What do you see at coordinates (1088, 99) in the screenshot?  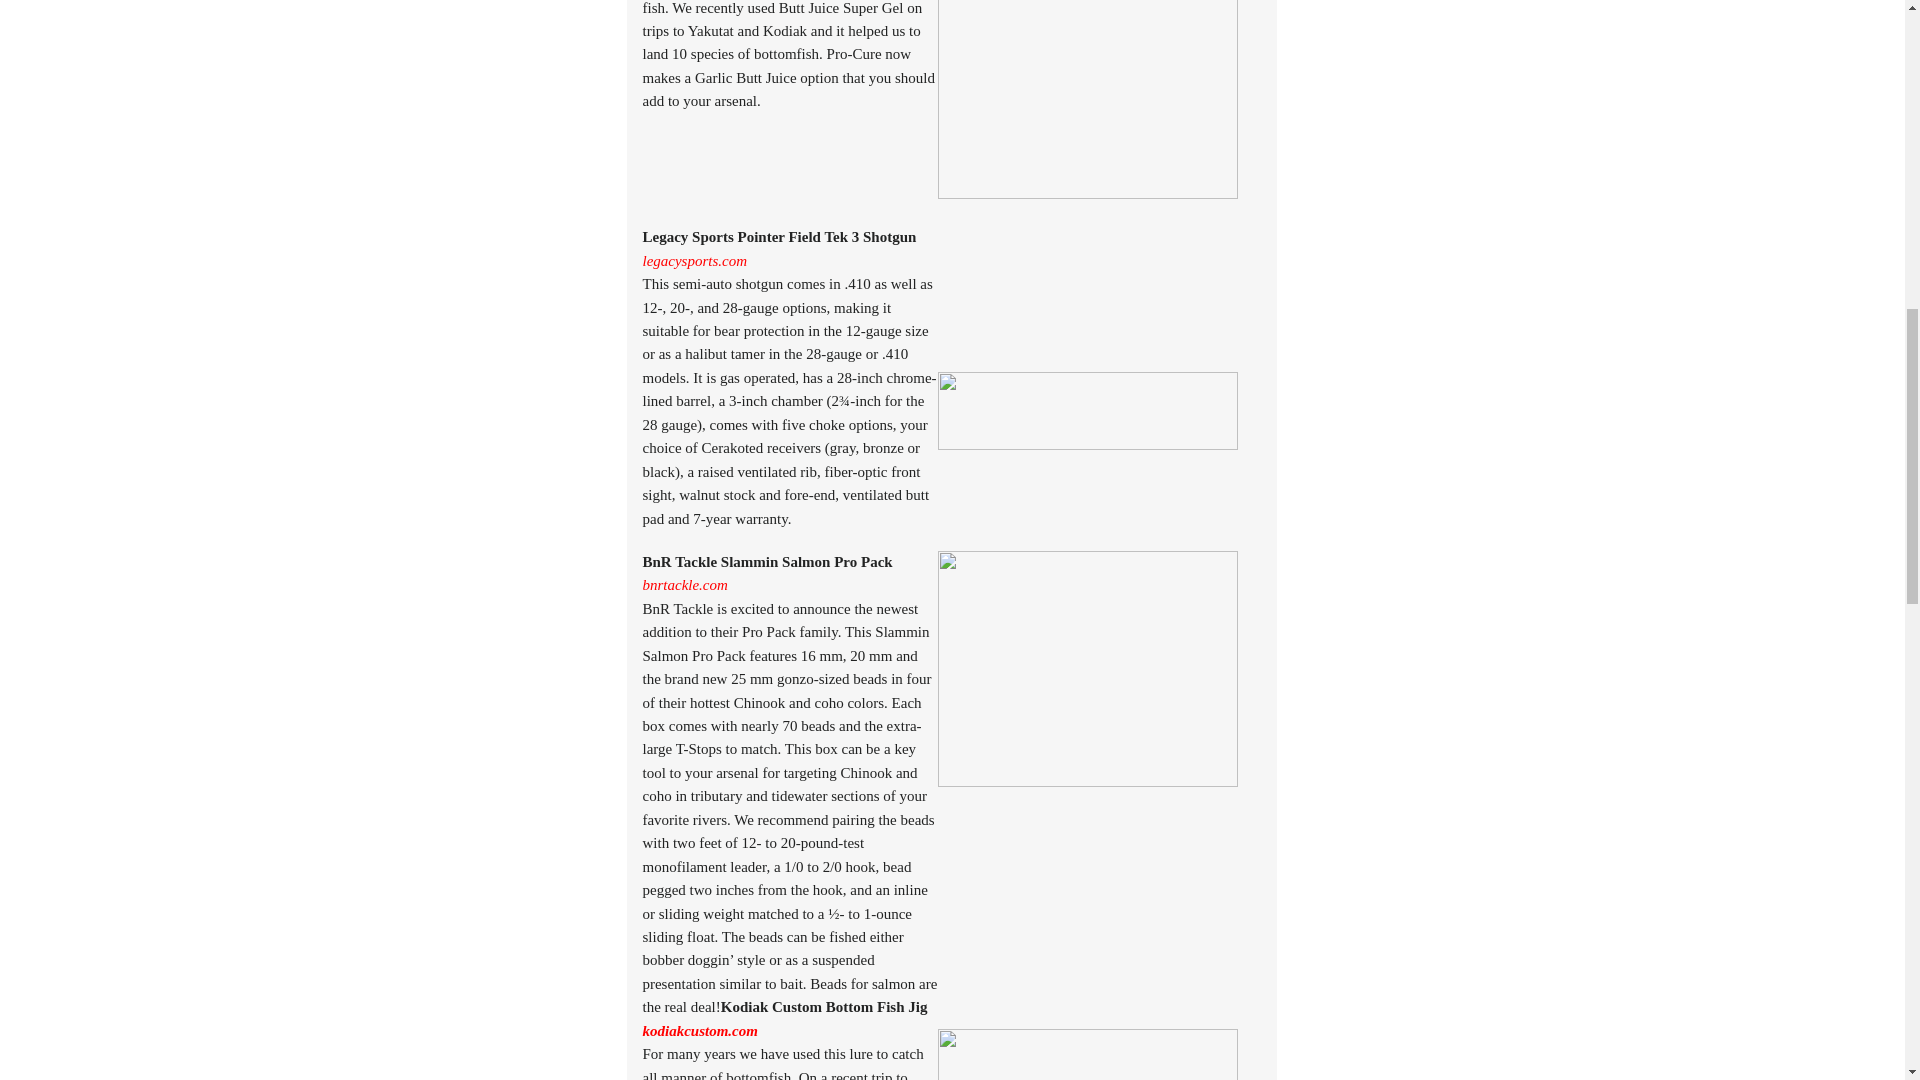 I see `Pro Cure Butt Juice -Gear Bag` at bounding box center [1088, 99].